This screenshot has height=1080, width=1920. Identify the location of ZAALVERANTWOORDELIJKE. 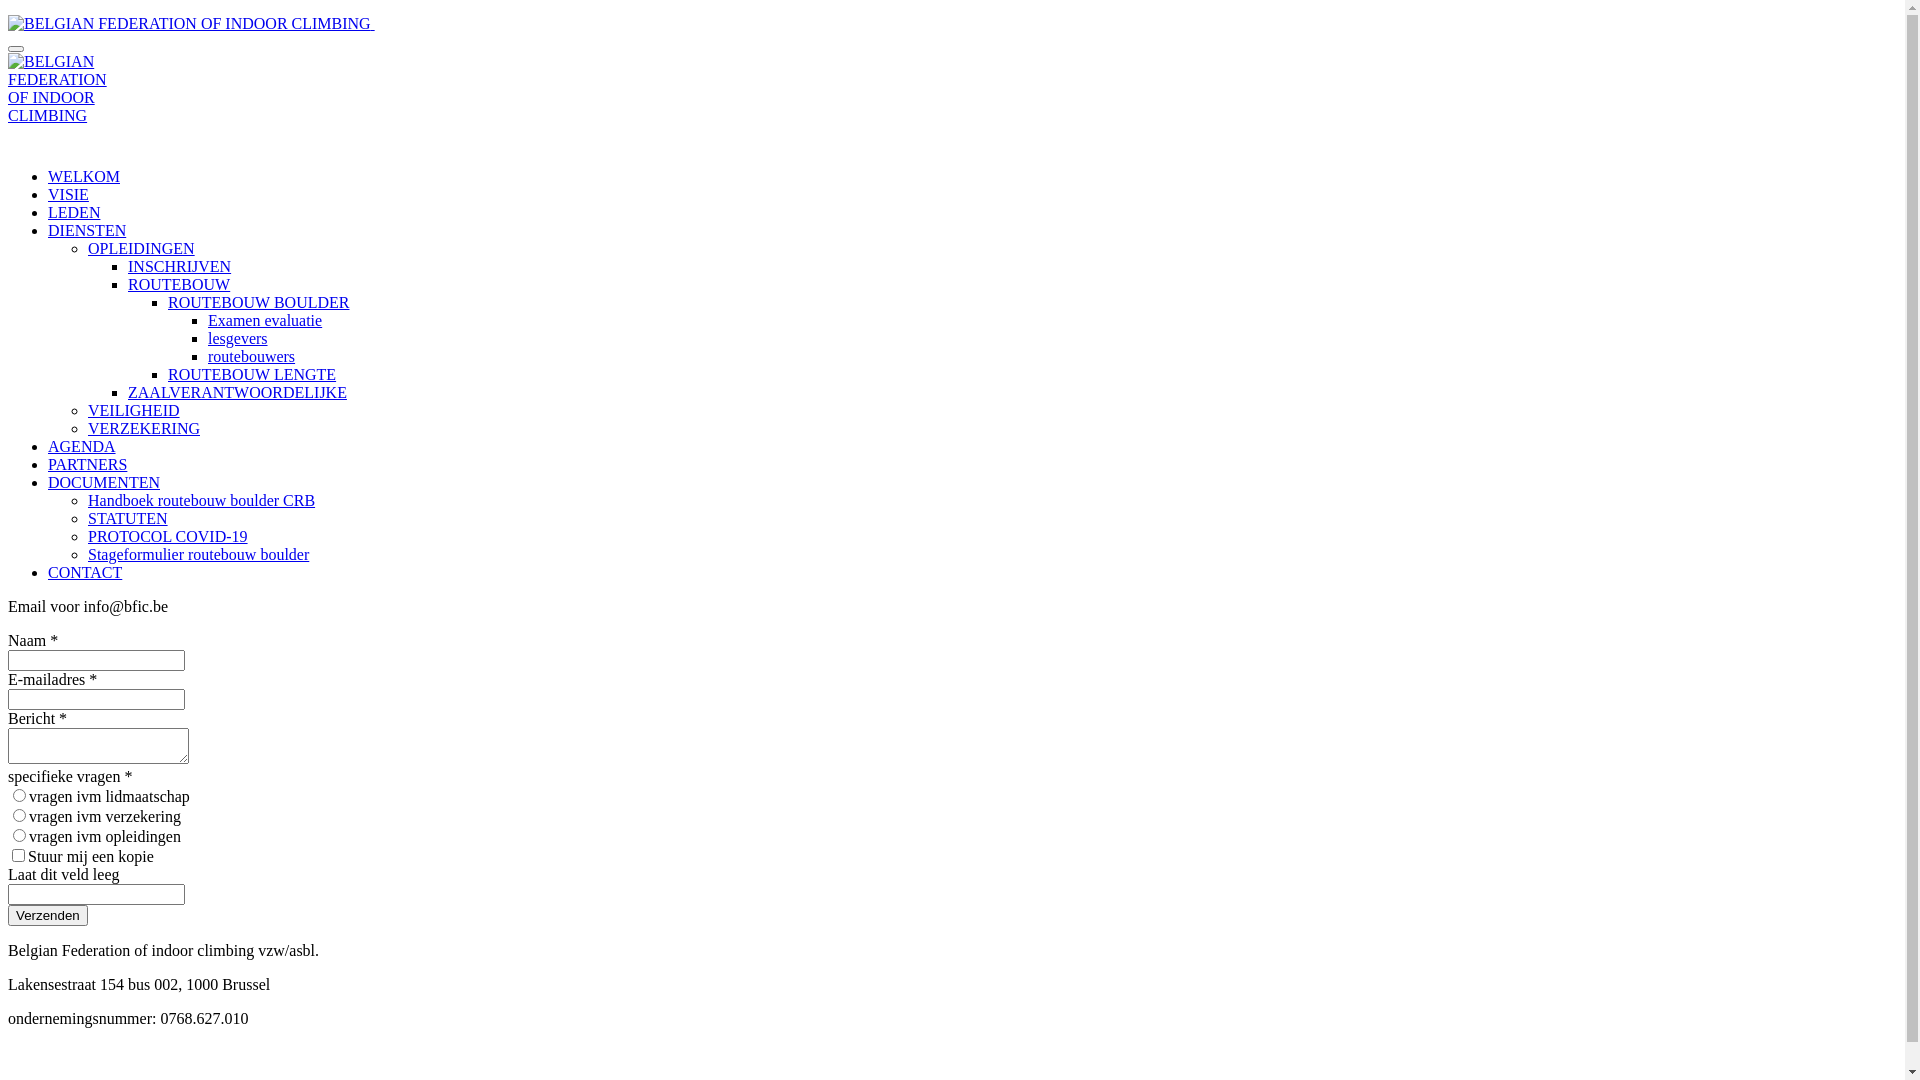
(238, 392).